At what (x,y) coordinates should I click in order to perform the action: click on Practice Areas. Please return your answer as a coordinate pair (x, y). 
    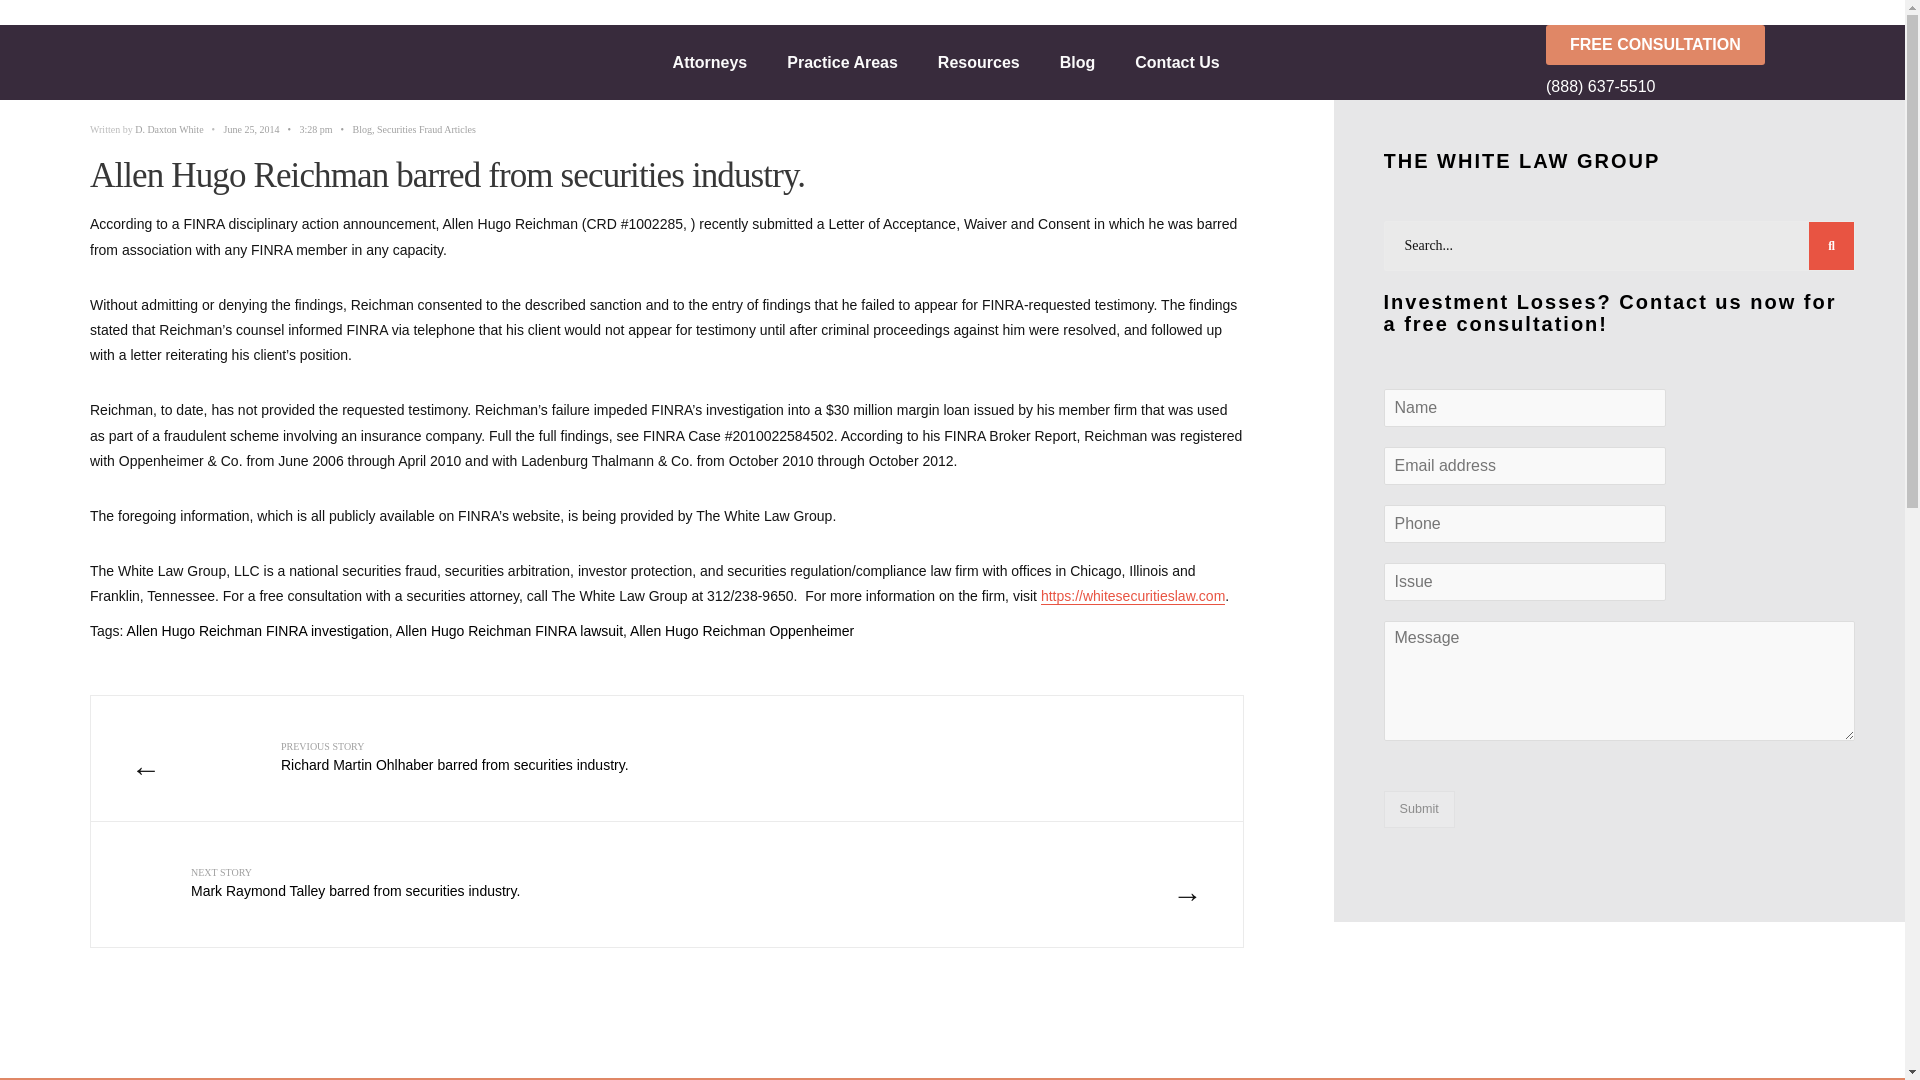
    Looking at the image, I should click on (842, 62).